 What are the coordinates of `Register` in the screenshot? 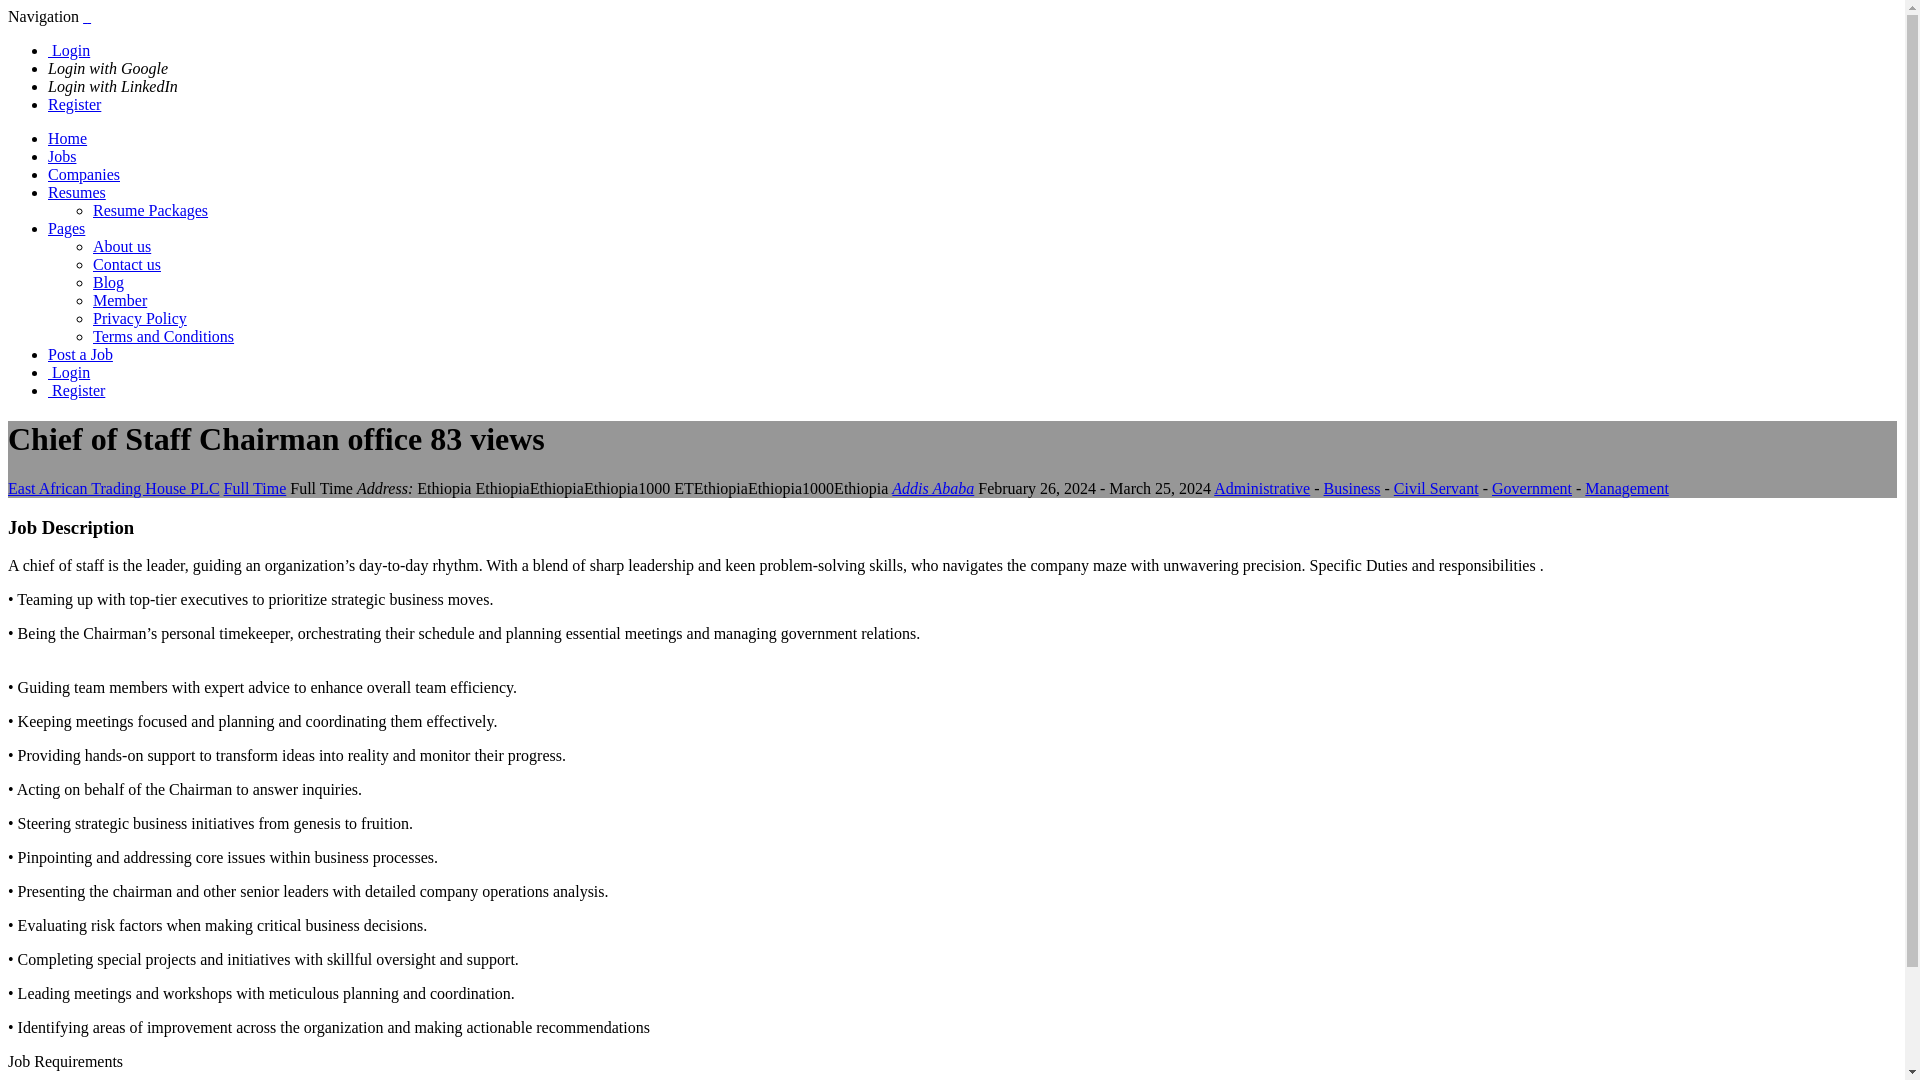 It's located at (74, 104).